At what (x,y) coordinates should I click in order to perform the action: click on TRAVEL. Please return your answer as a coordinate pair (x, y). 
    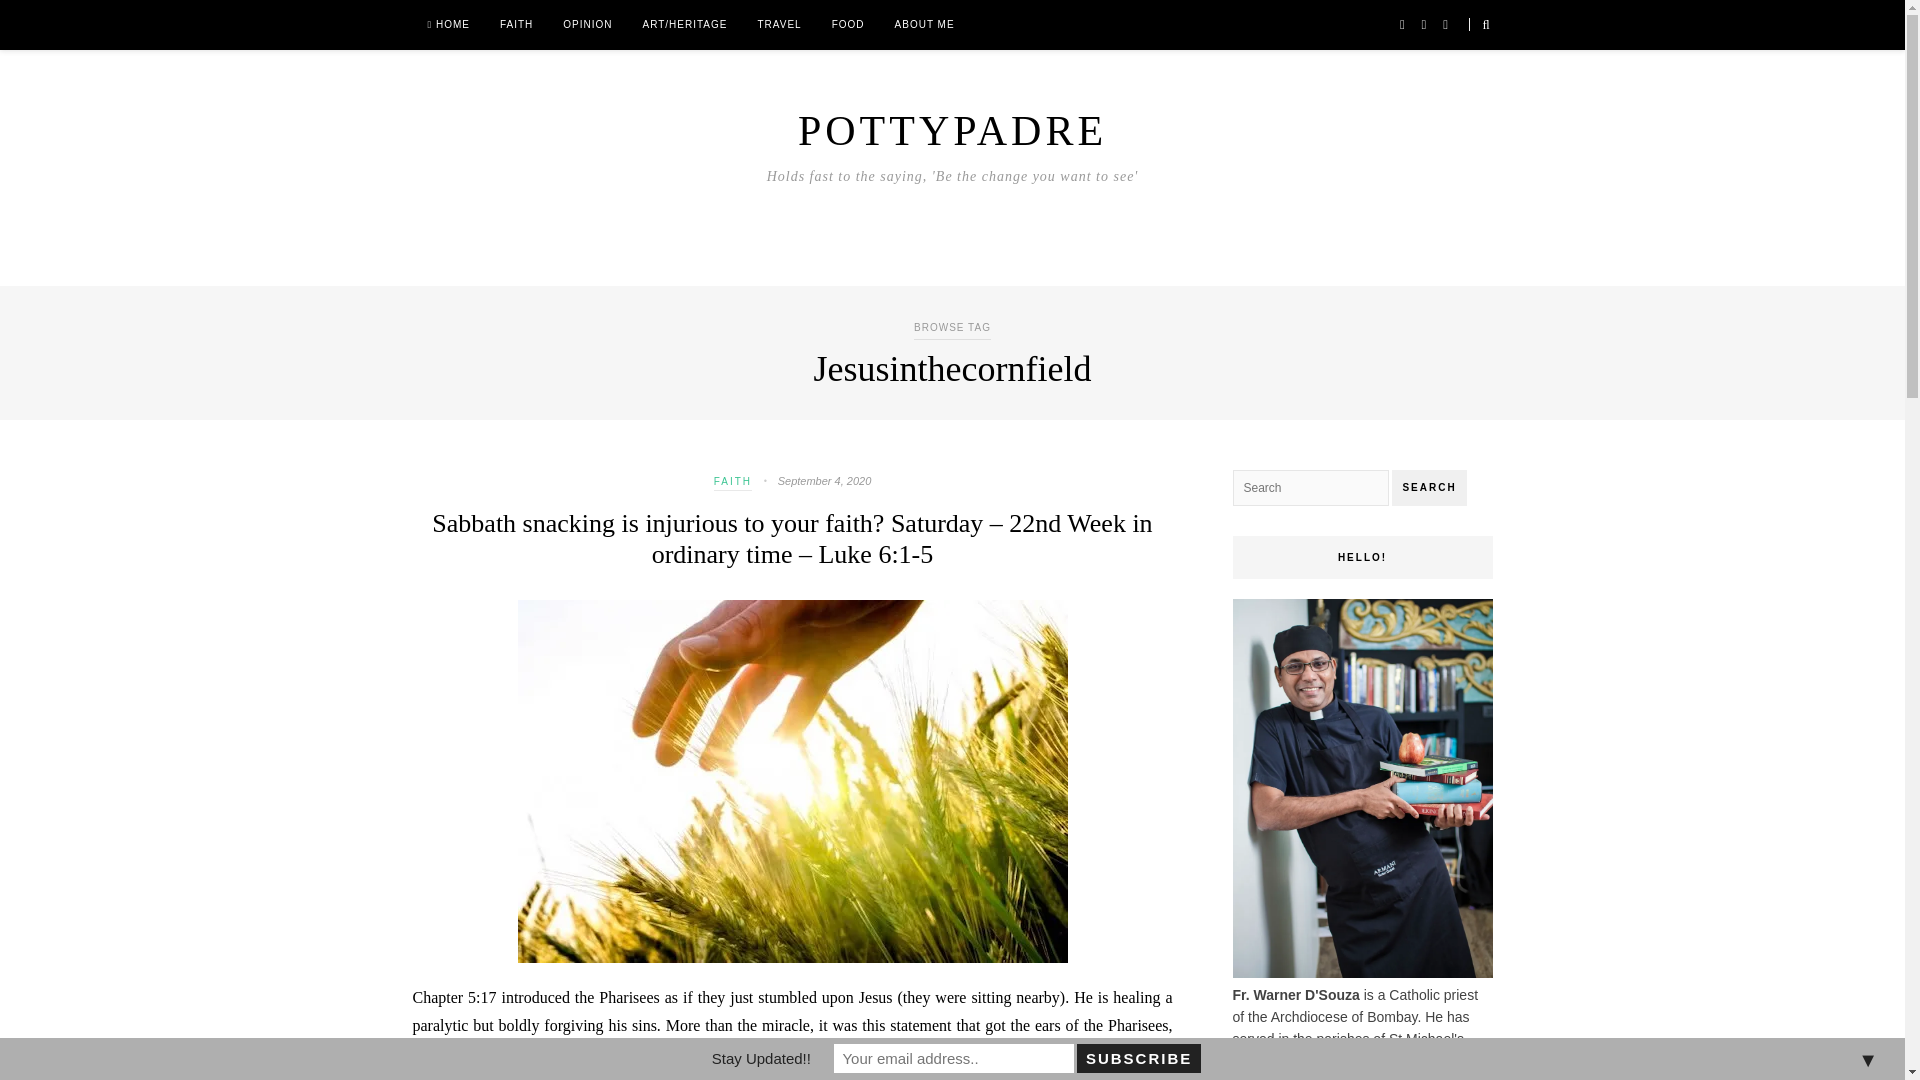
    Looking at the image, I should click on (778, 24).